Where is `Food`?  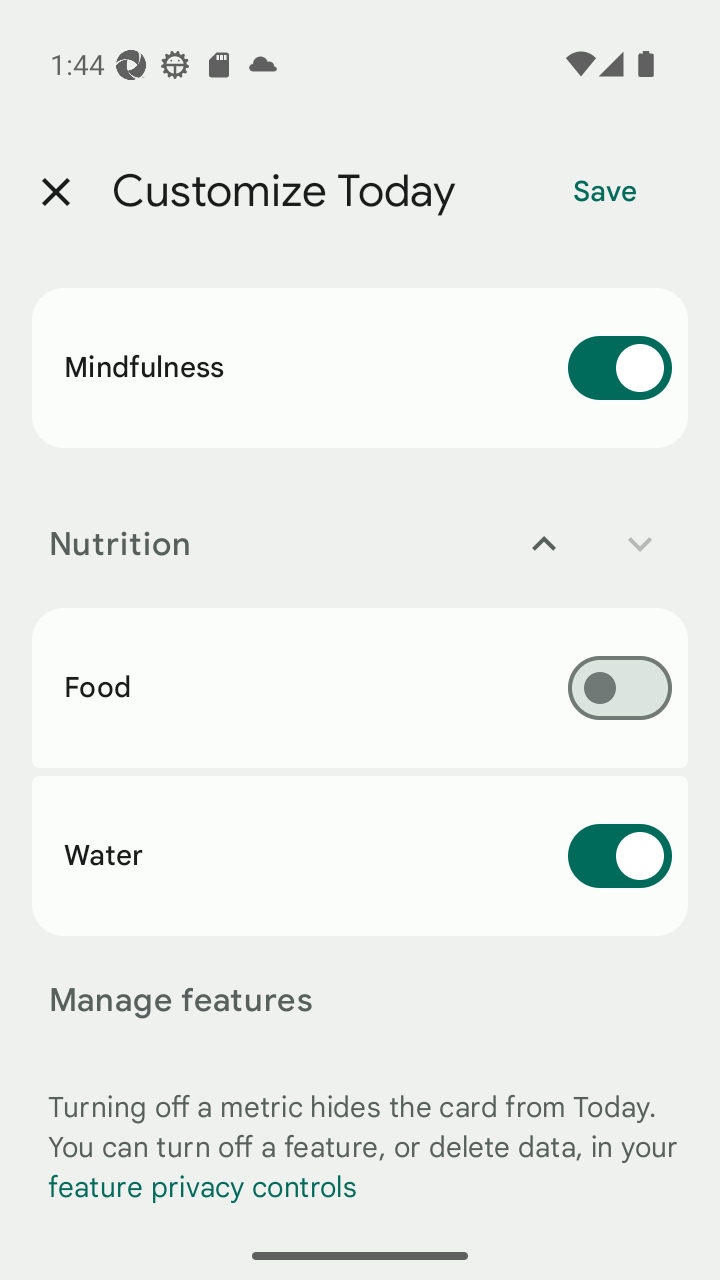
Food is located at coordinates (360, 688).